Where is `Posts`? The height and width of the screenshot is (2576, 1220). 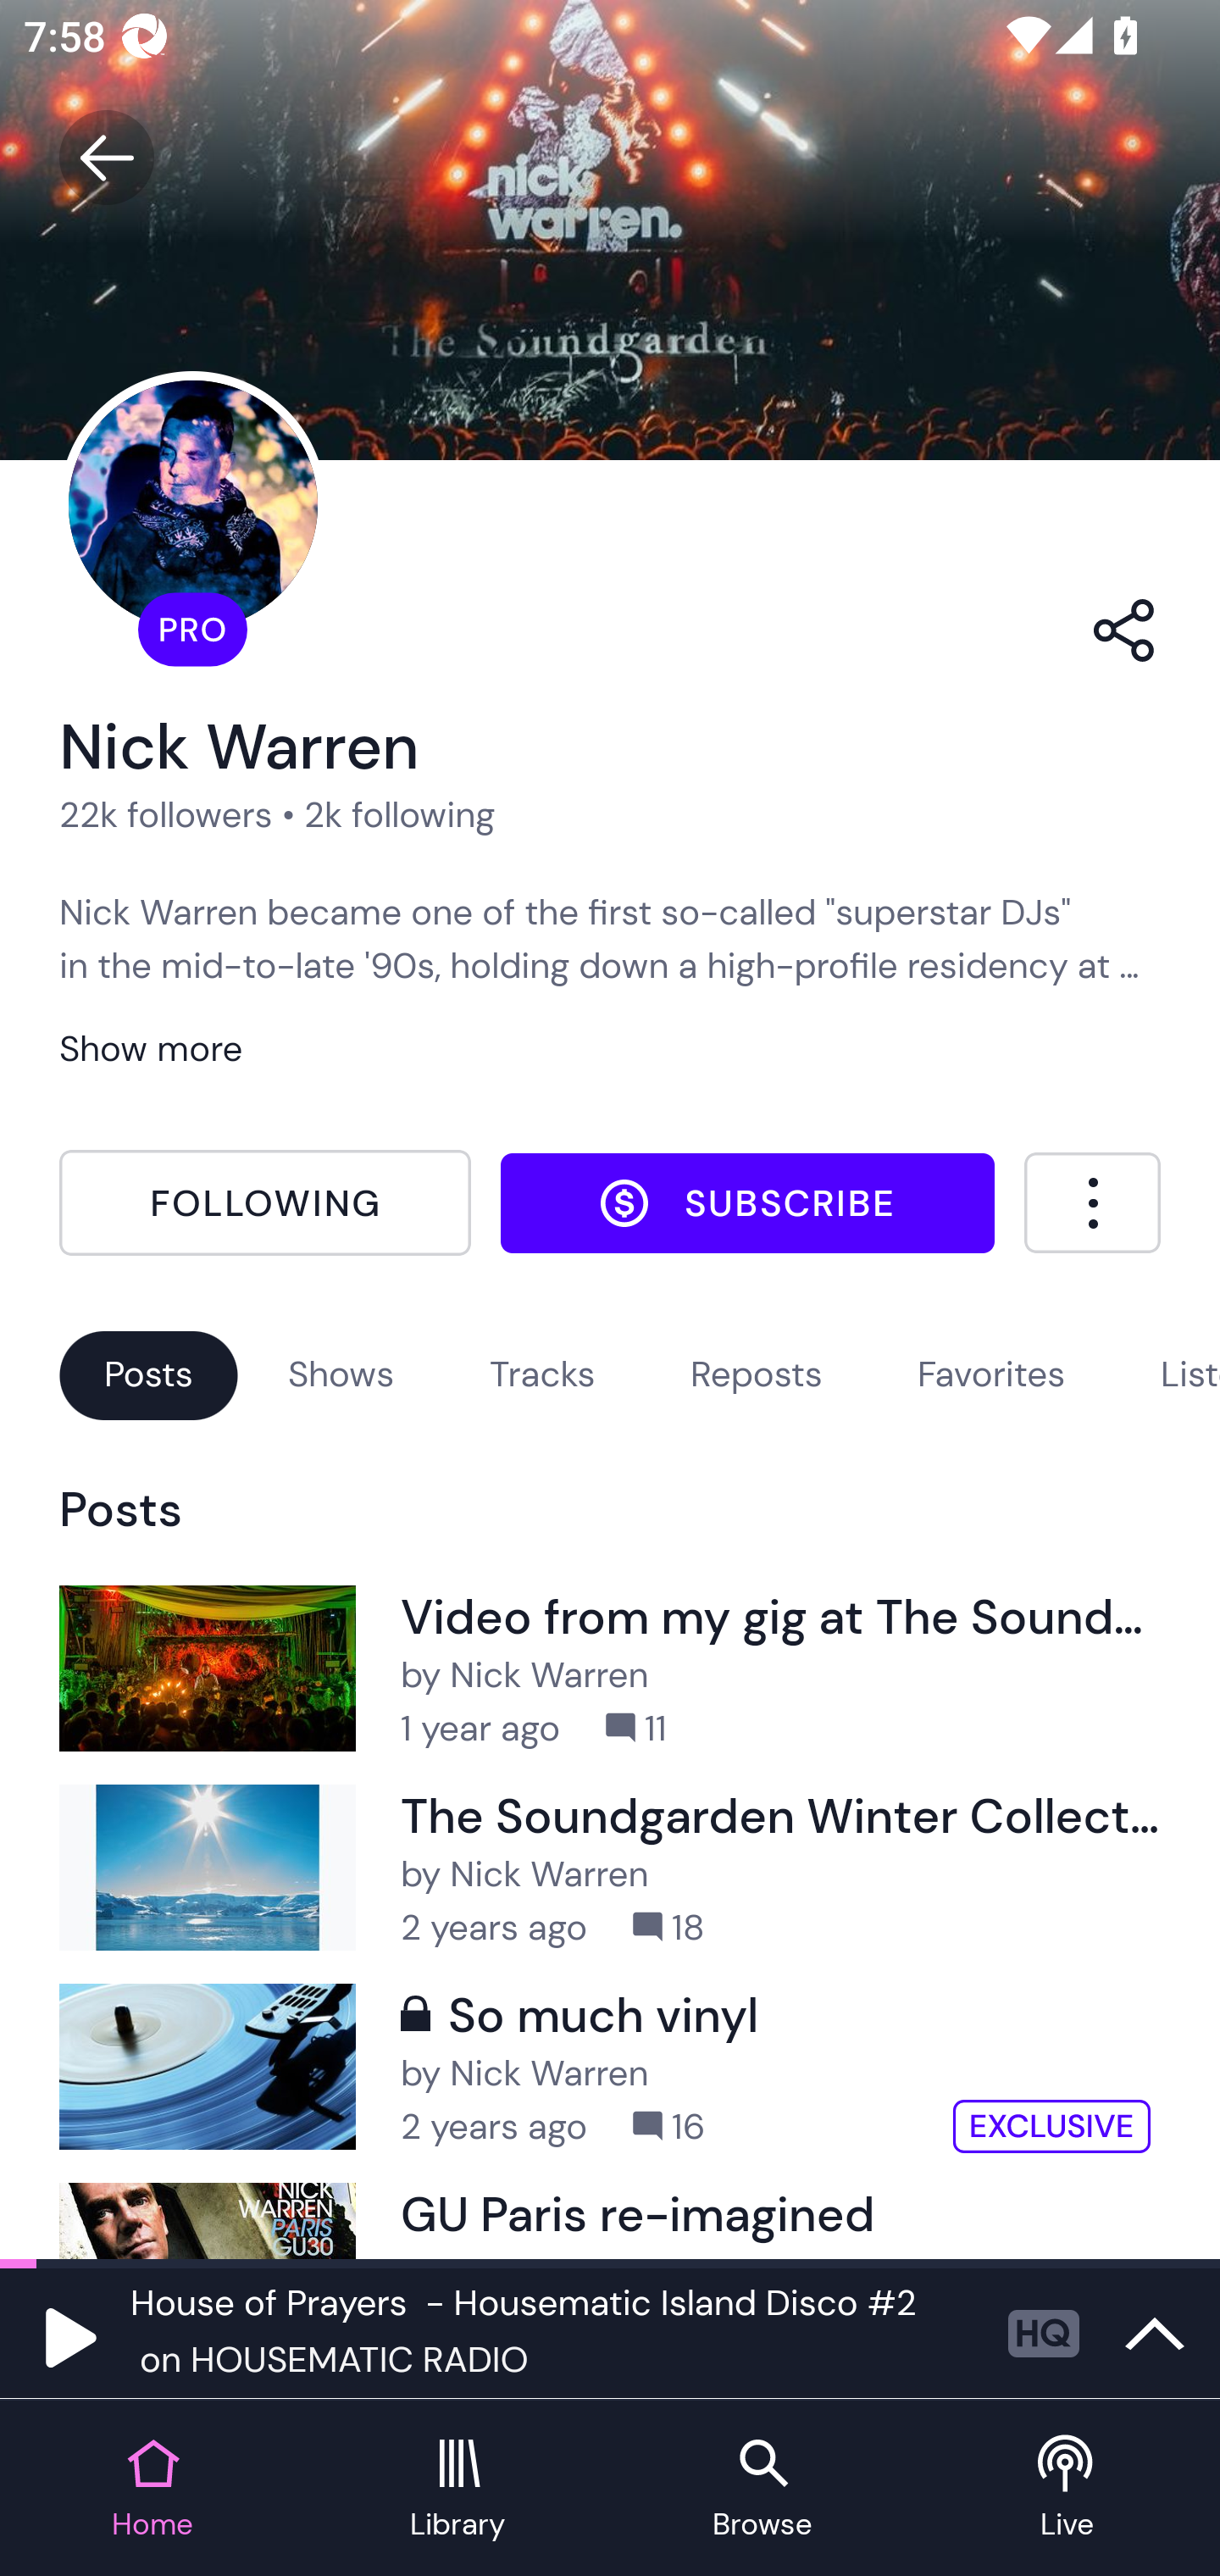 Posts is located at coordinates (147, 1374).